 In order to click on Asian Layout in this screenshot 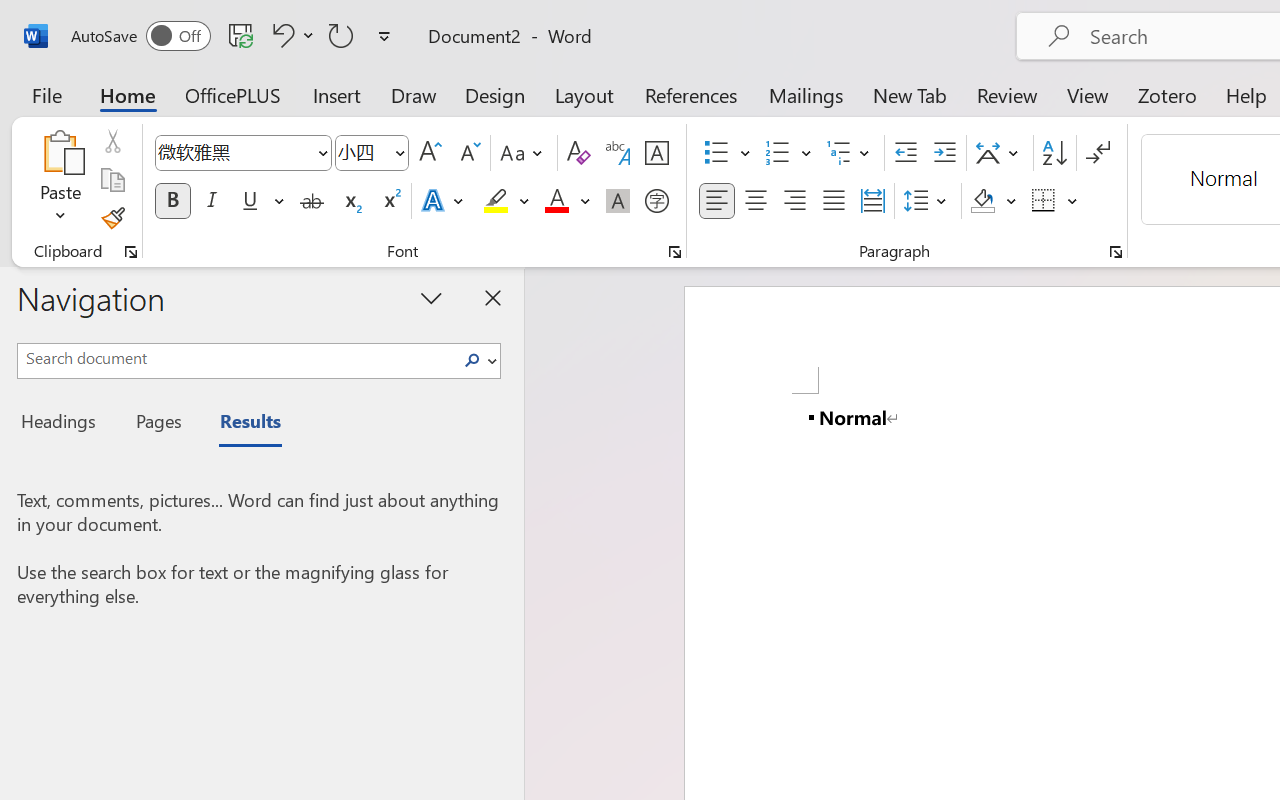, I will do `click(1000, 153)`.